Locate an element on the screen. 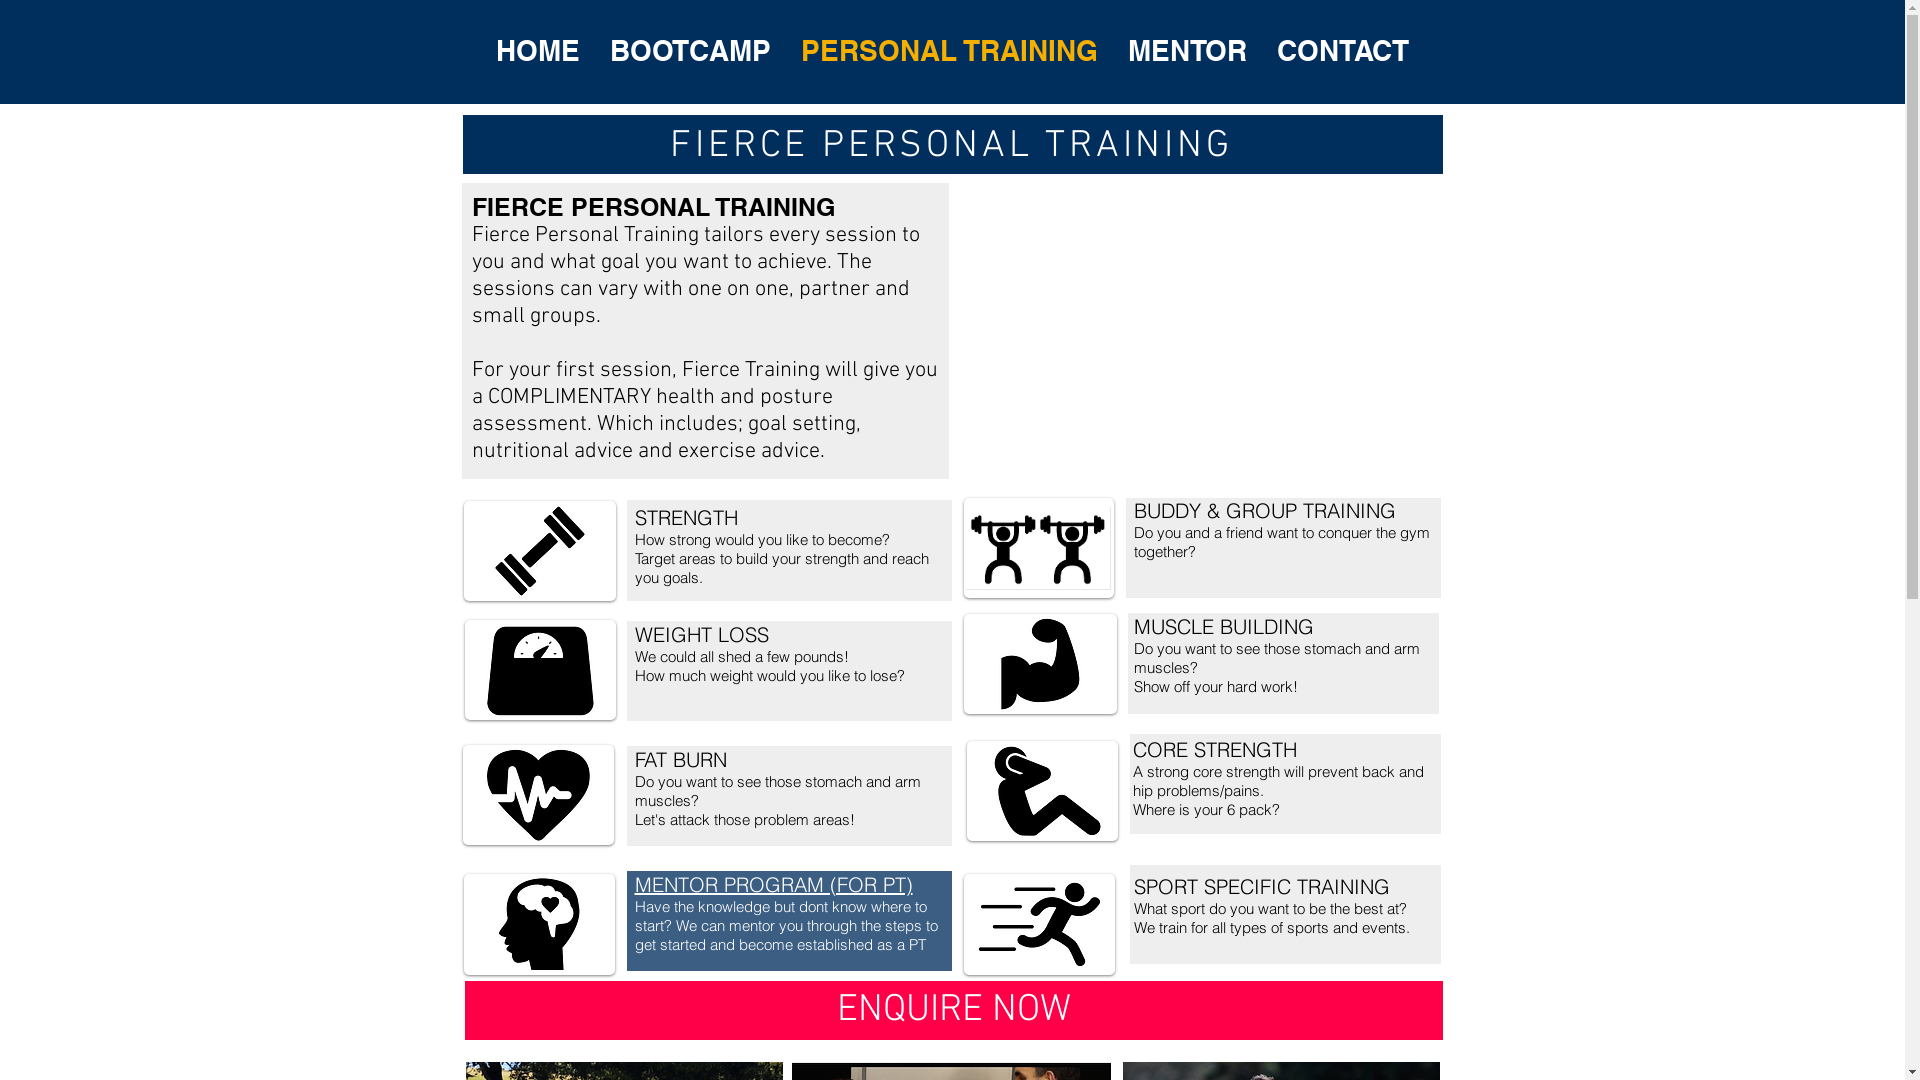 The height and width of the screenshot is (1080, 1920). BOOTCAMP is located at coordinates (690, 51).